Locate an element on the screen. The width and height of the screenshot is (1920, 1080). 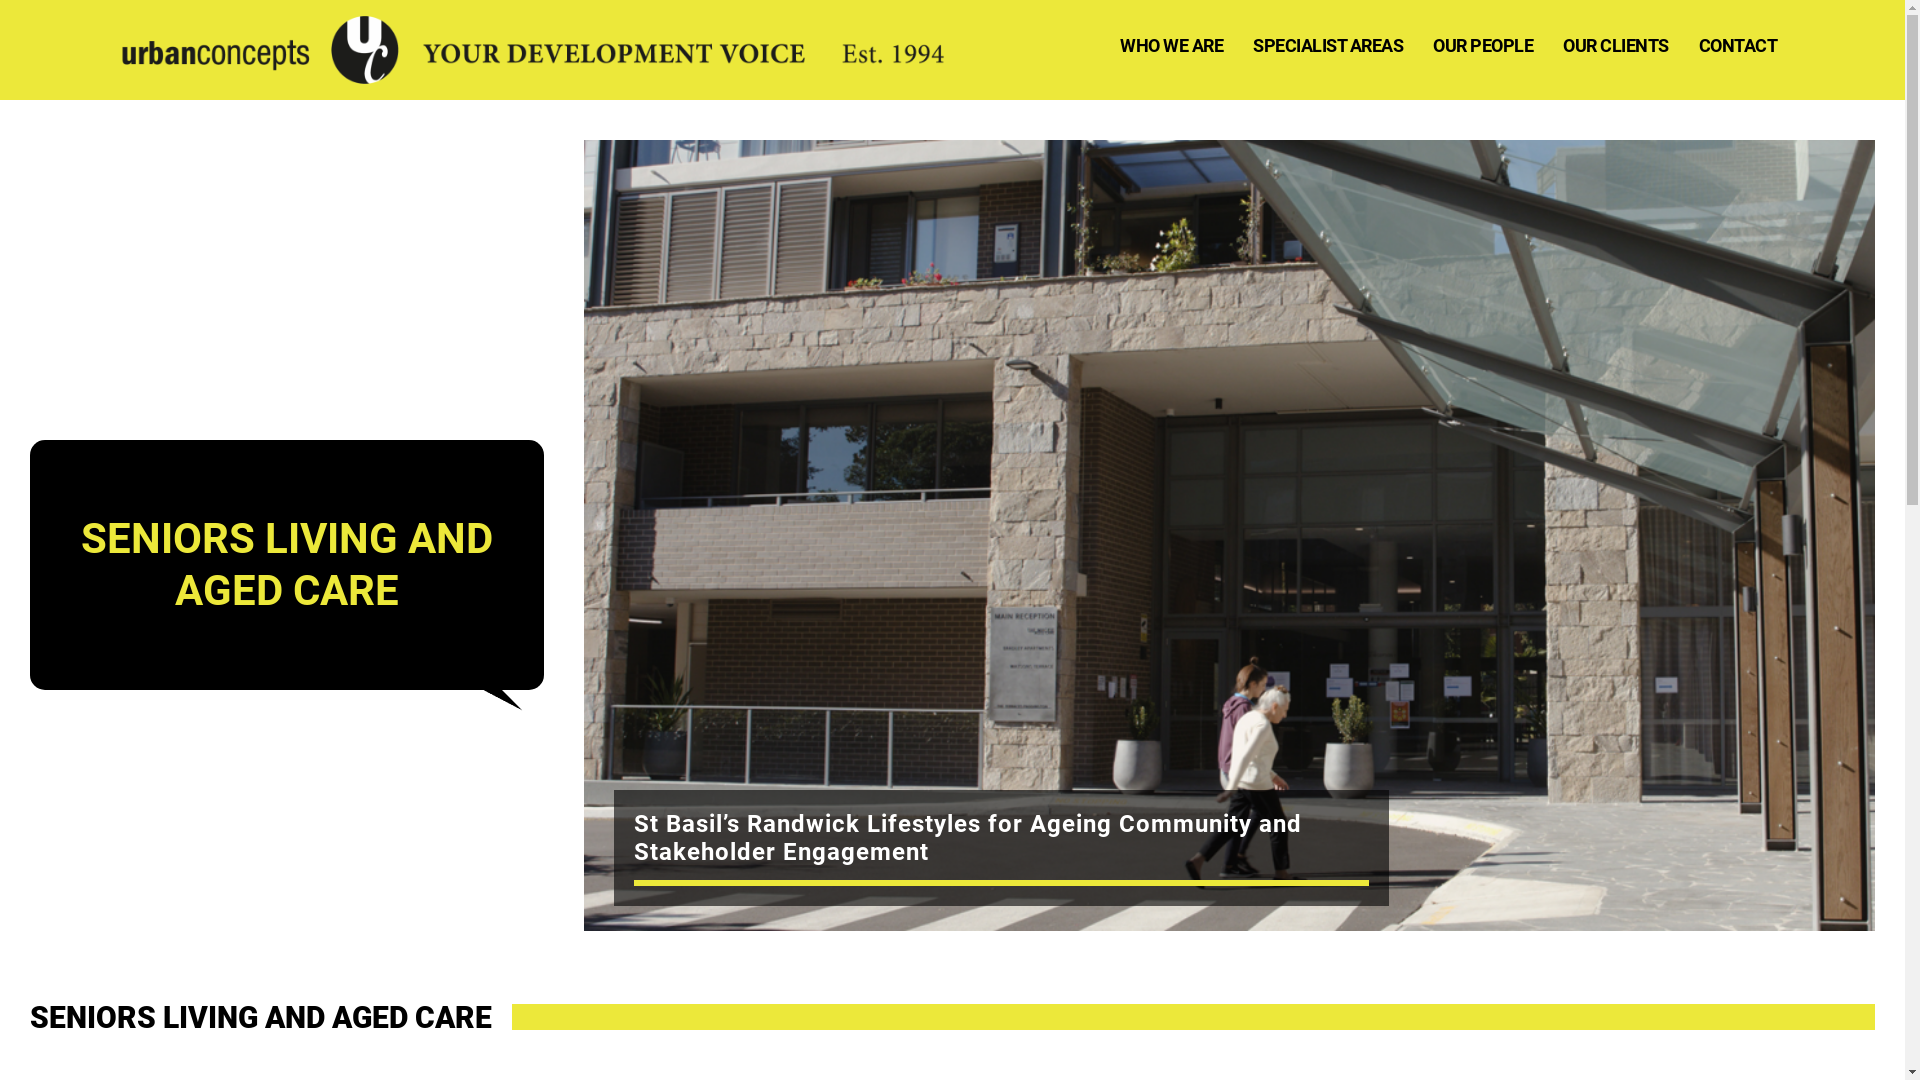
SPECIALIST AREAS is located at coordinates (1328, 46).